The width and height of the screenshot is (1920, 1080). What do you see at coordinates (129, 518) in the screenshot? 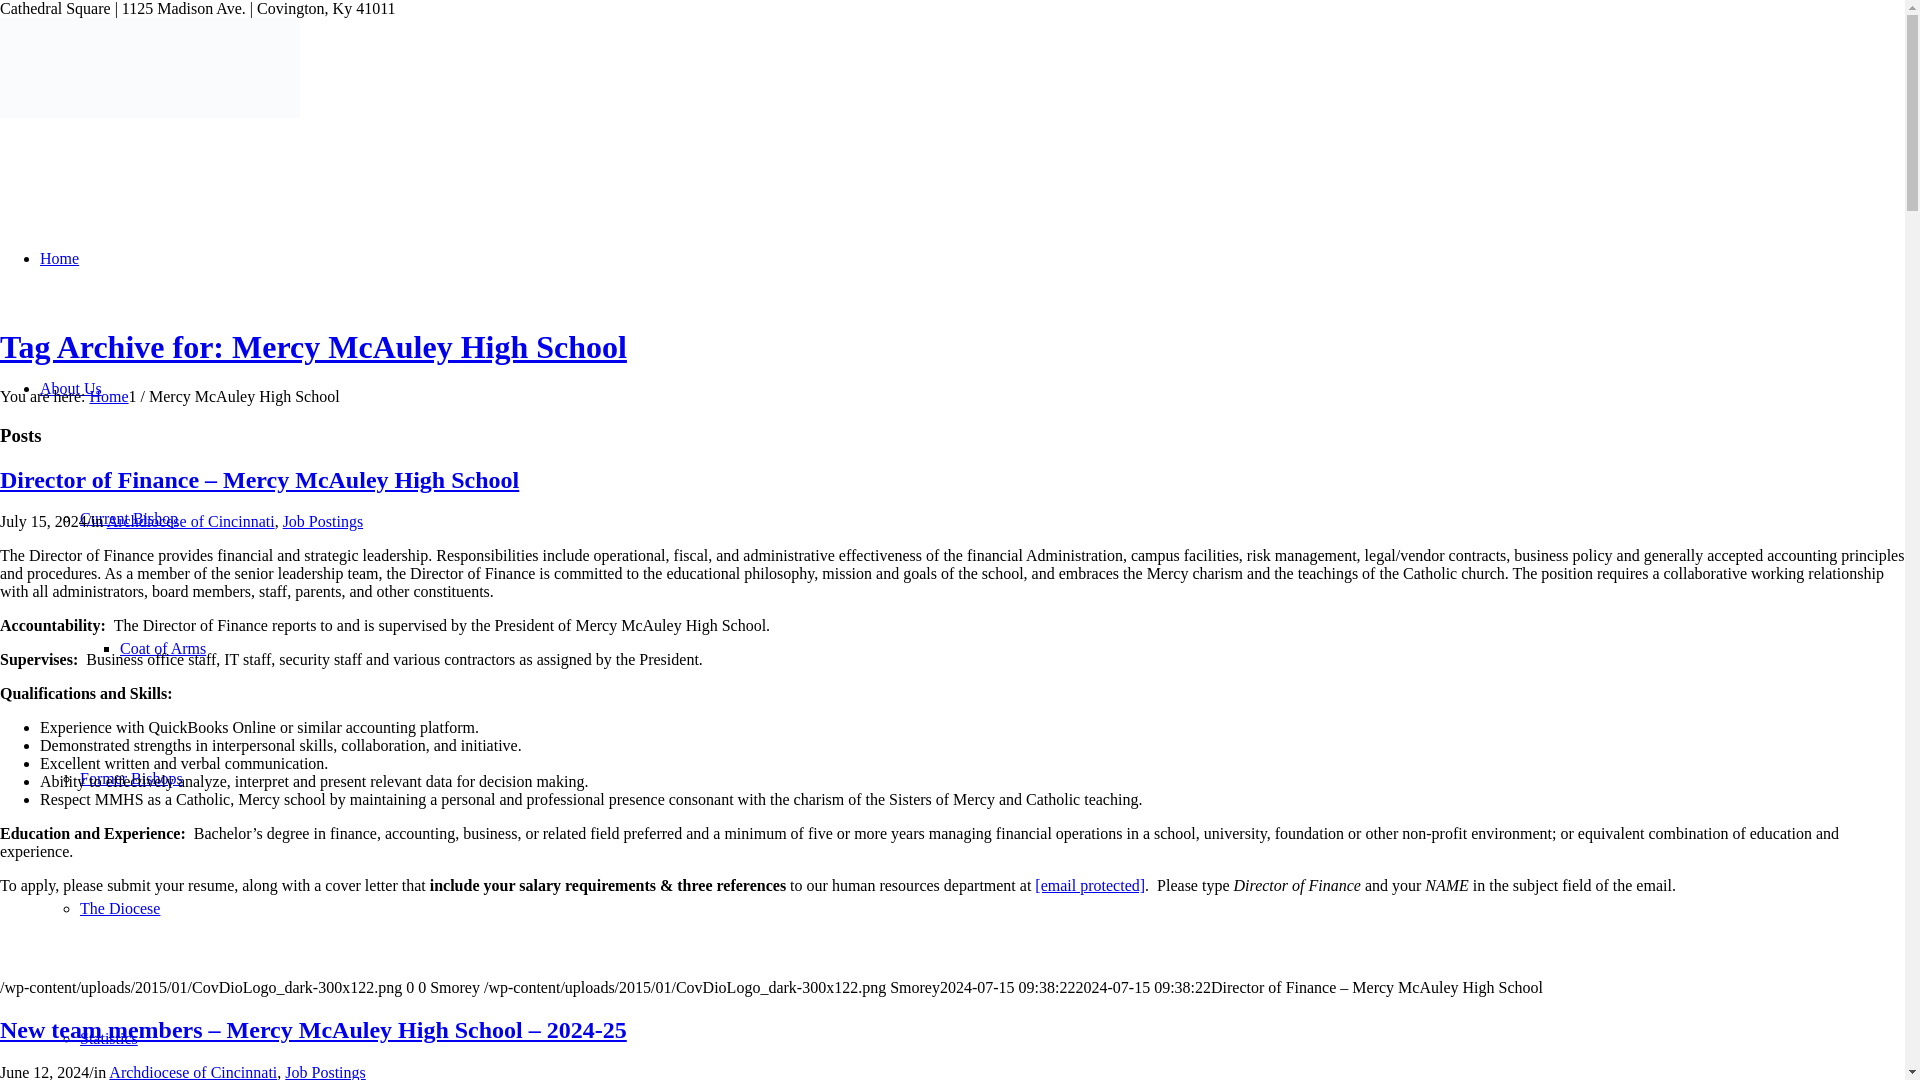
I see `Current Bishop` at bounding box center [129, 518].